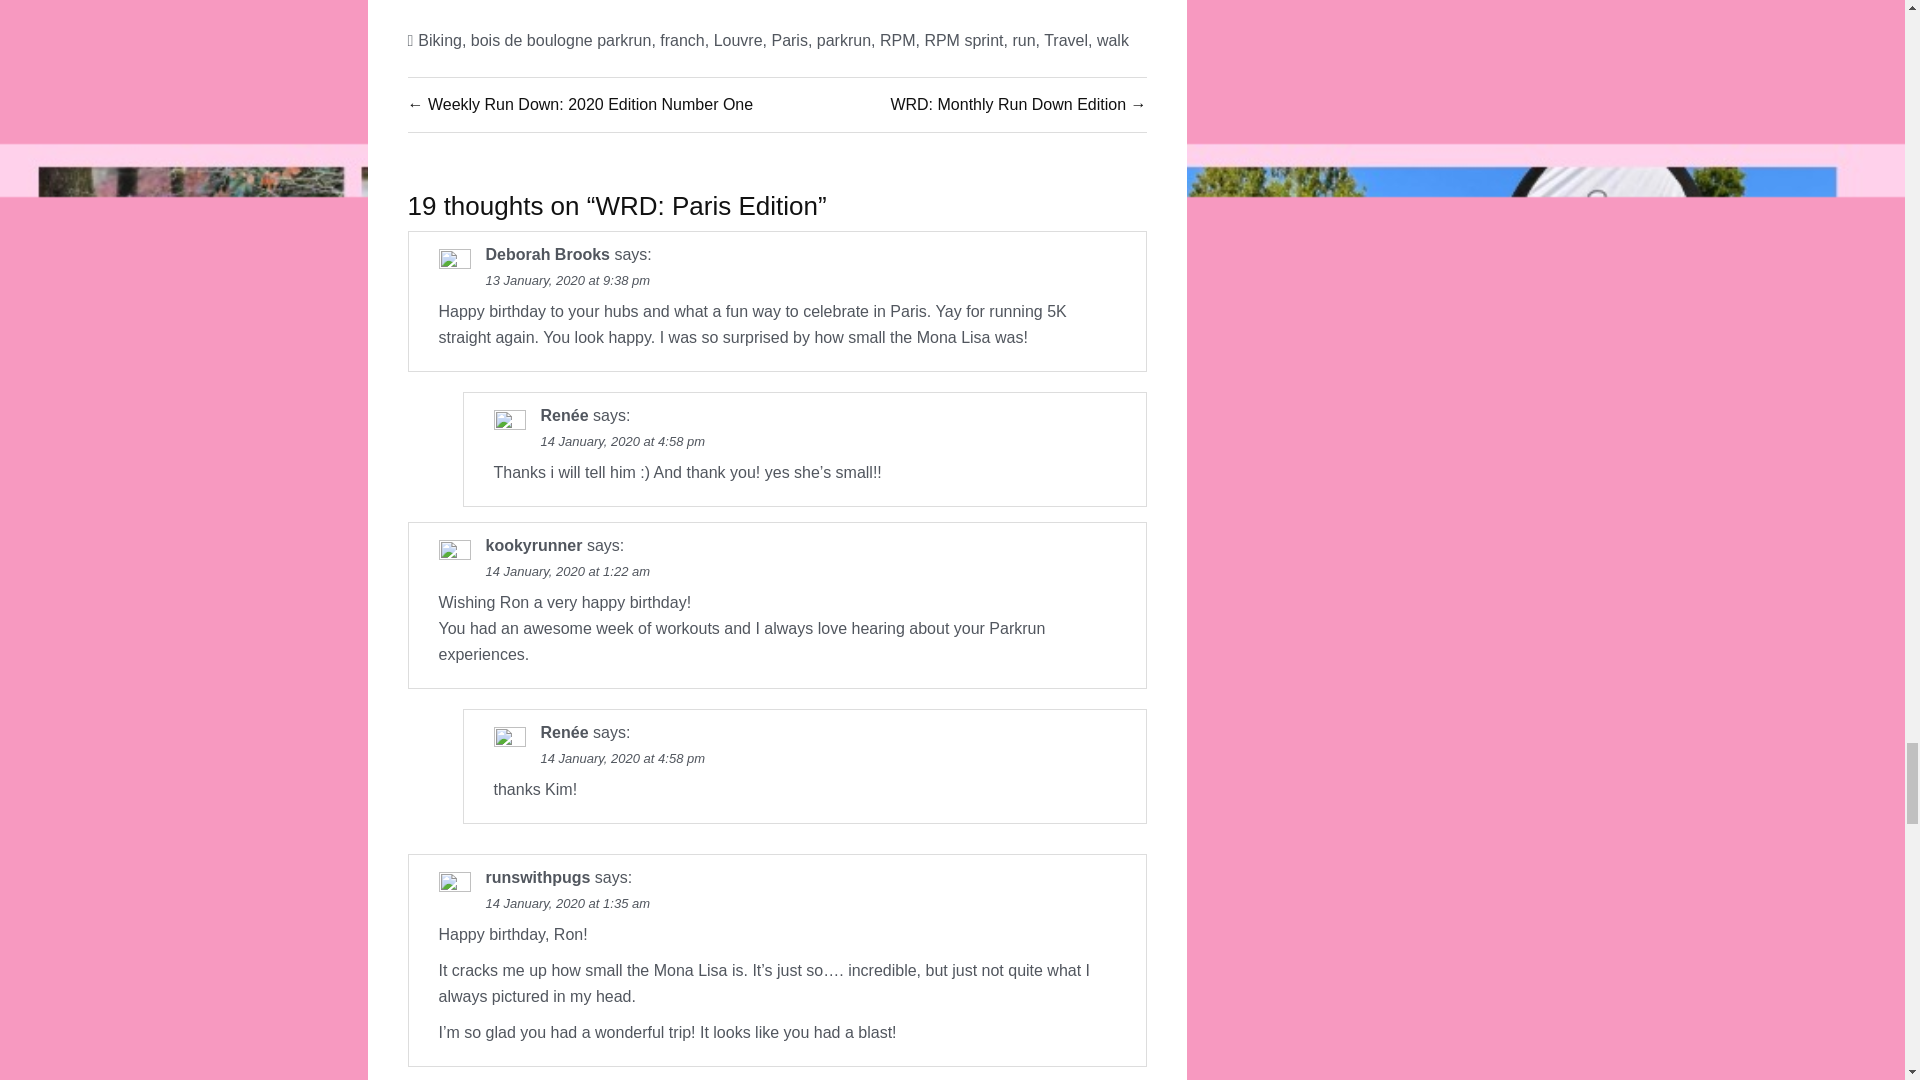  Describe the element at coordinates (538, 877) in the screenshot. I see `runswithpugs` at that location.